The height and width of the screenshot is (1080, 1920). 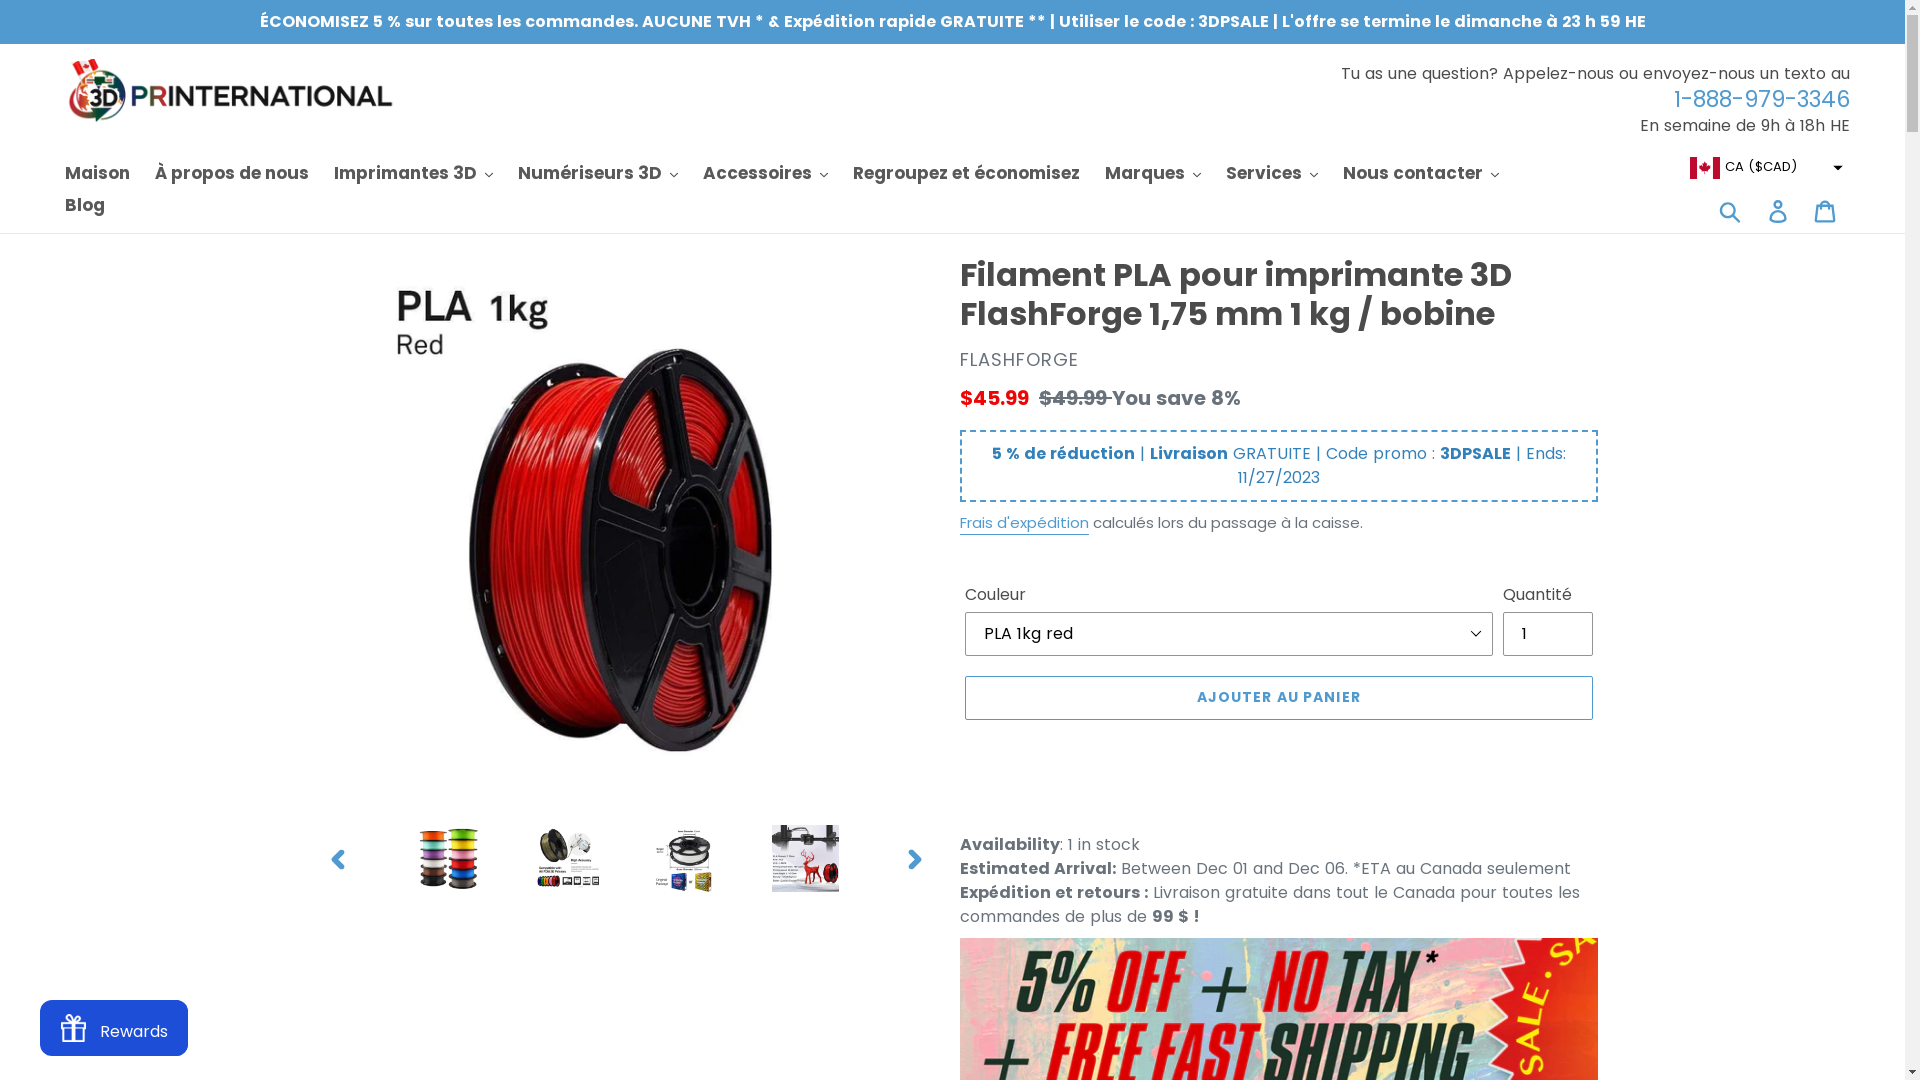 I want to click on Blog, so click(x=85, y=206).